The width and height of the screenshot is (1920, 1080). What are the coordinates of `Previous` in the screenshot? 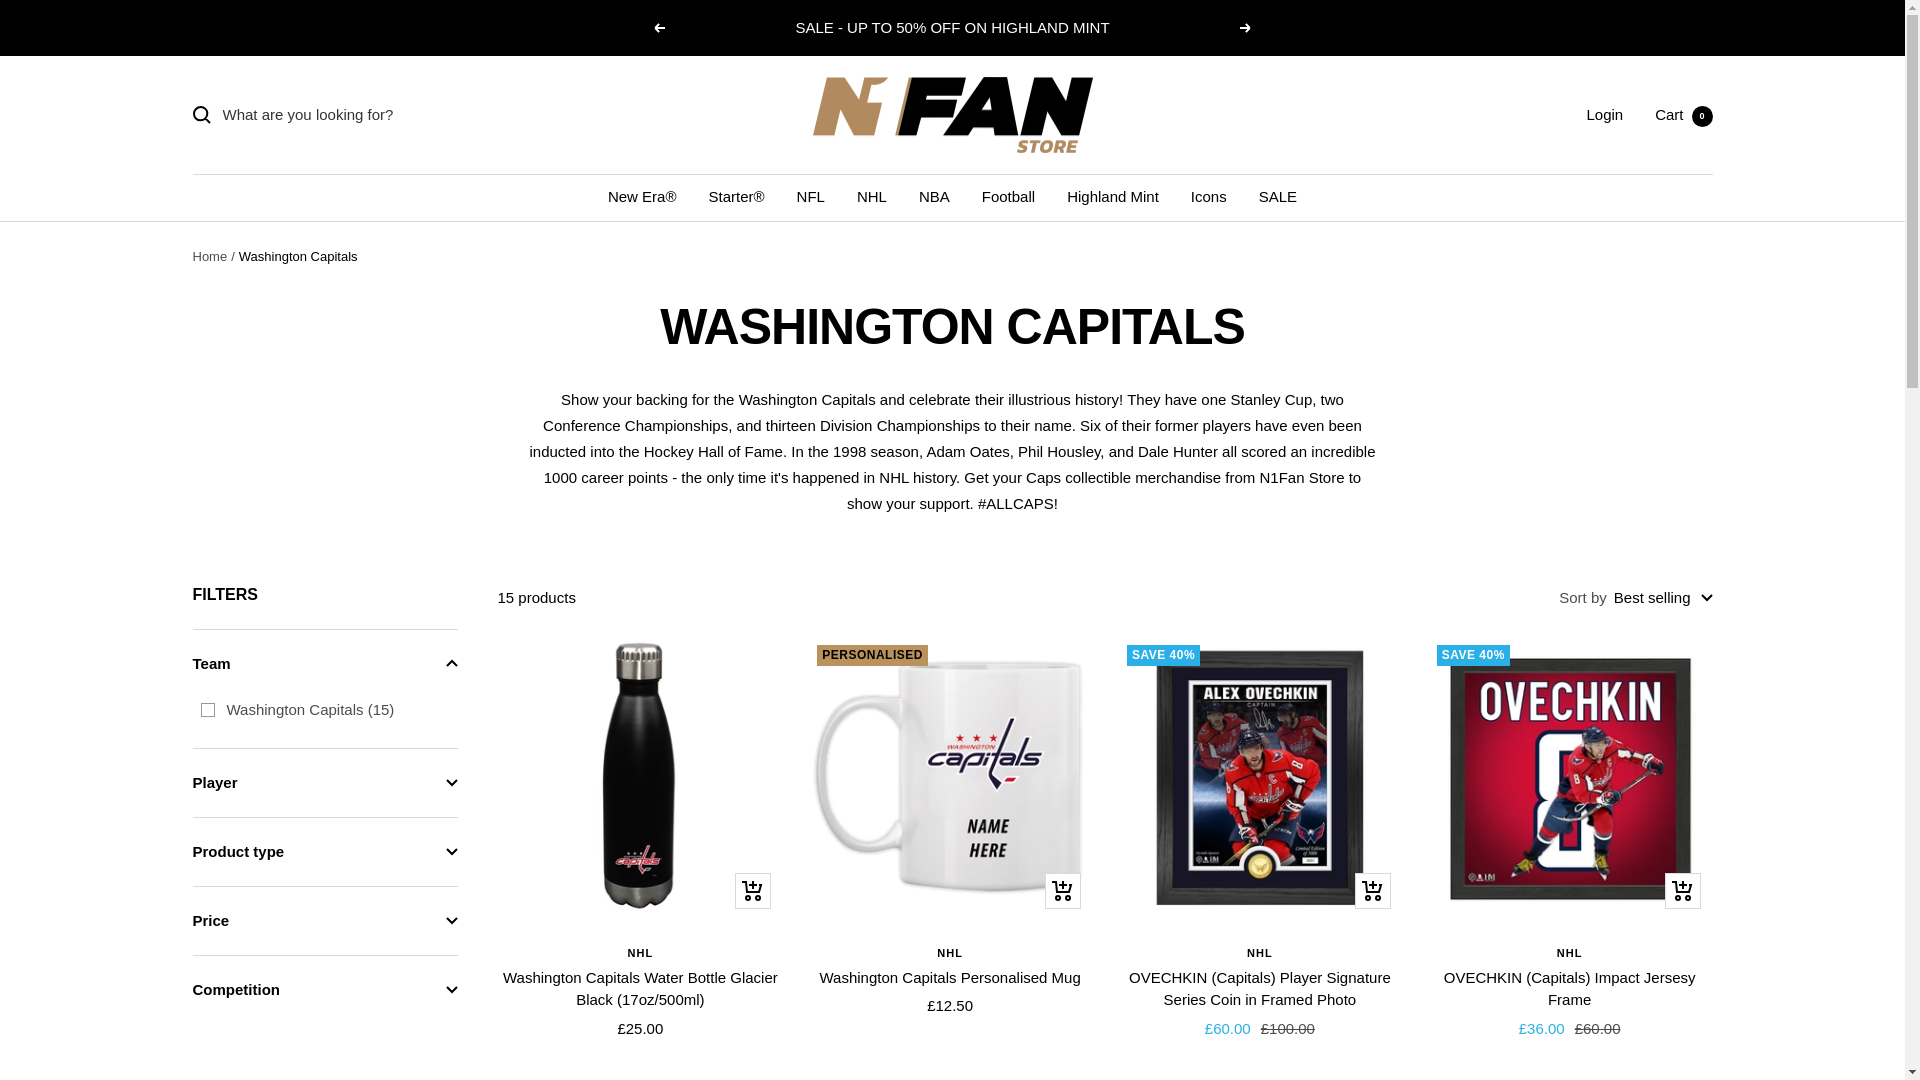 It's located at (206, 710).